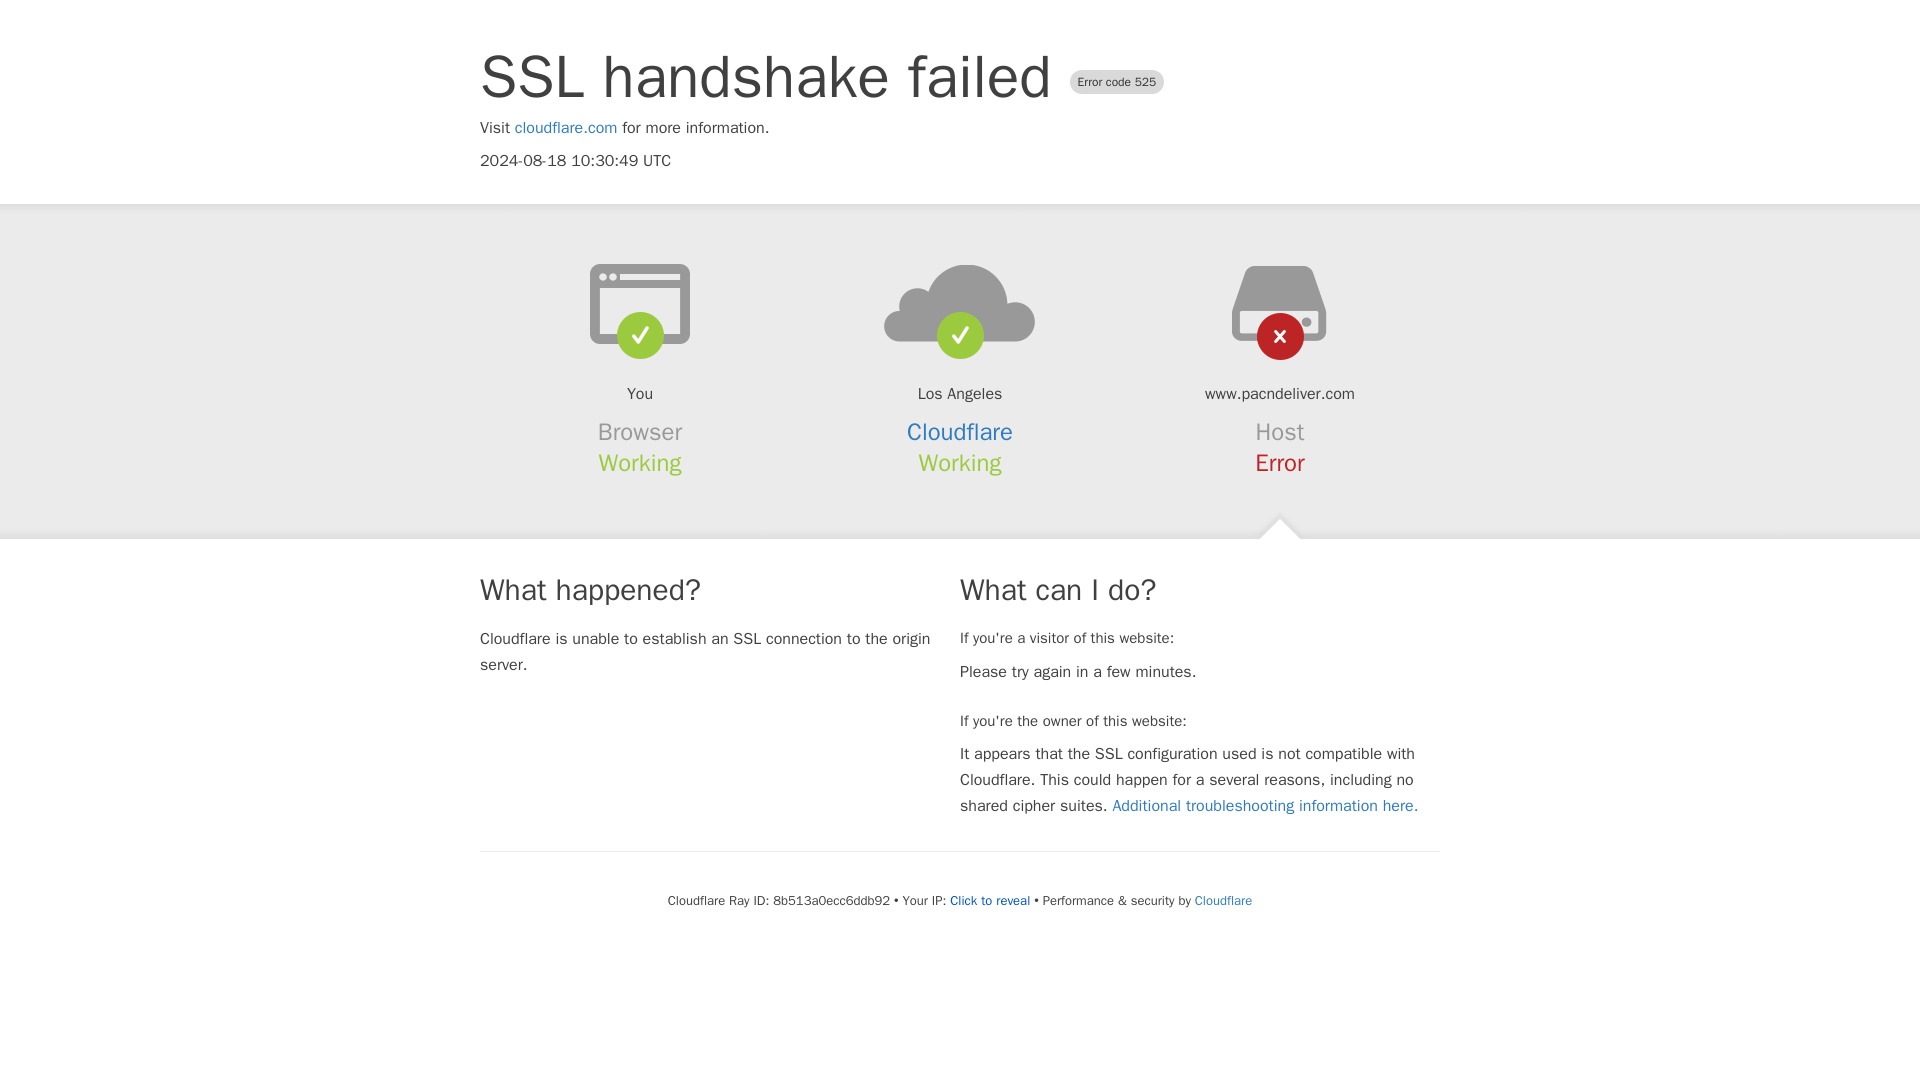 This screenshot has width=1920, height=1080. I want to click on cloudflare.com, so click(566, 128).